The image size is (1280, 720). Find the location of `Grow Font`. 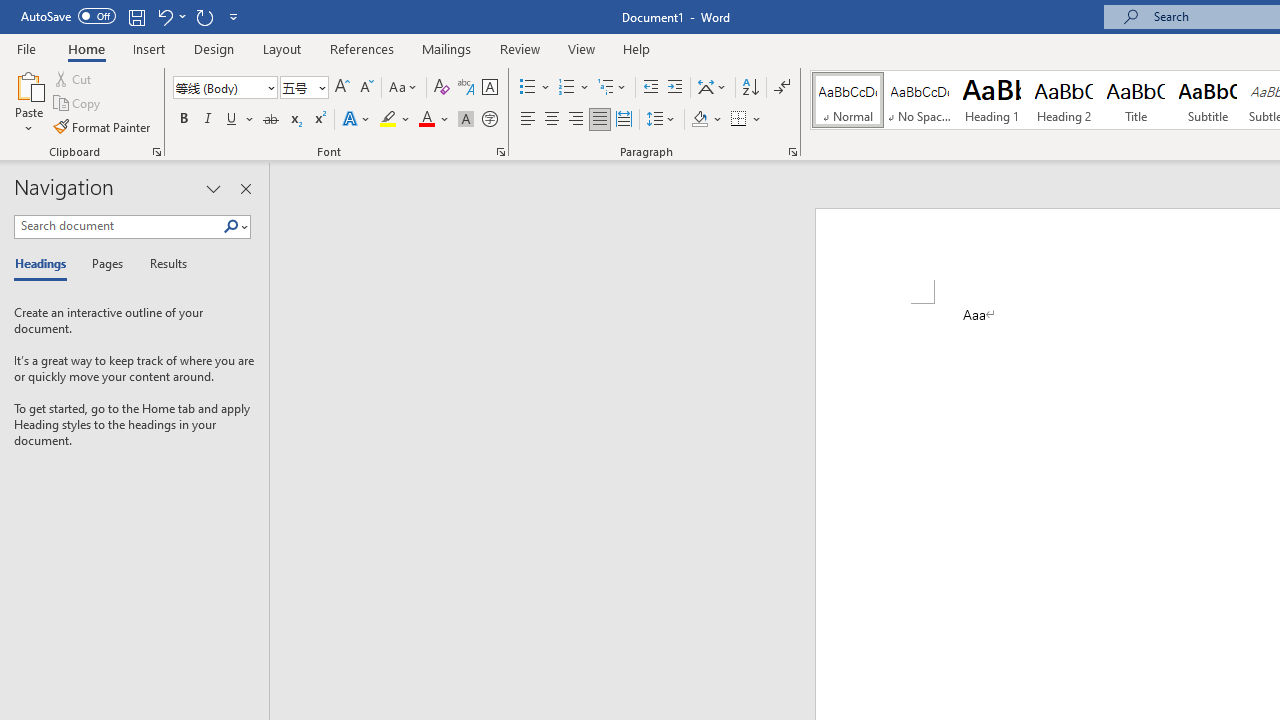

Grow Font is located at coordinates (342, 88).